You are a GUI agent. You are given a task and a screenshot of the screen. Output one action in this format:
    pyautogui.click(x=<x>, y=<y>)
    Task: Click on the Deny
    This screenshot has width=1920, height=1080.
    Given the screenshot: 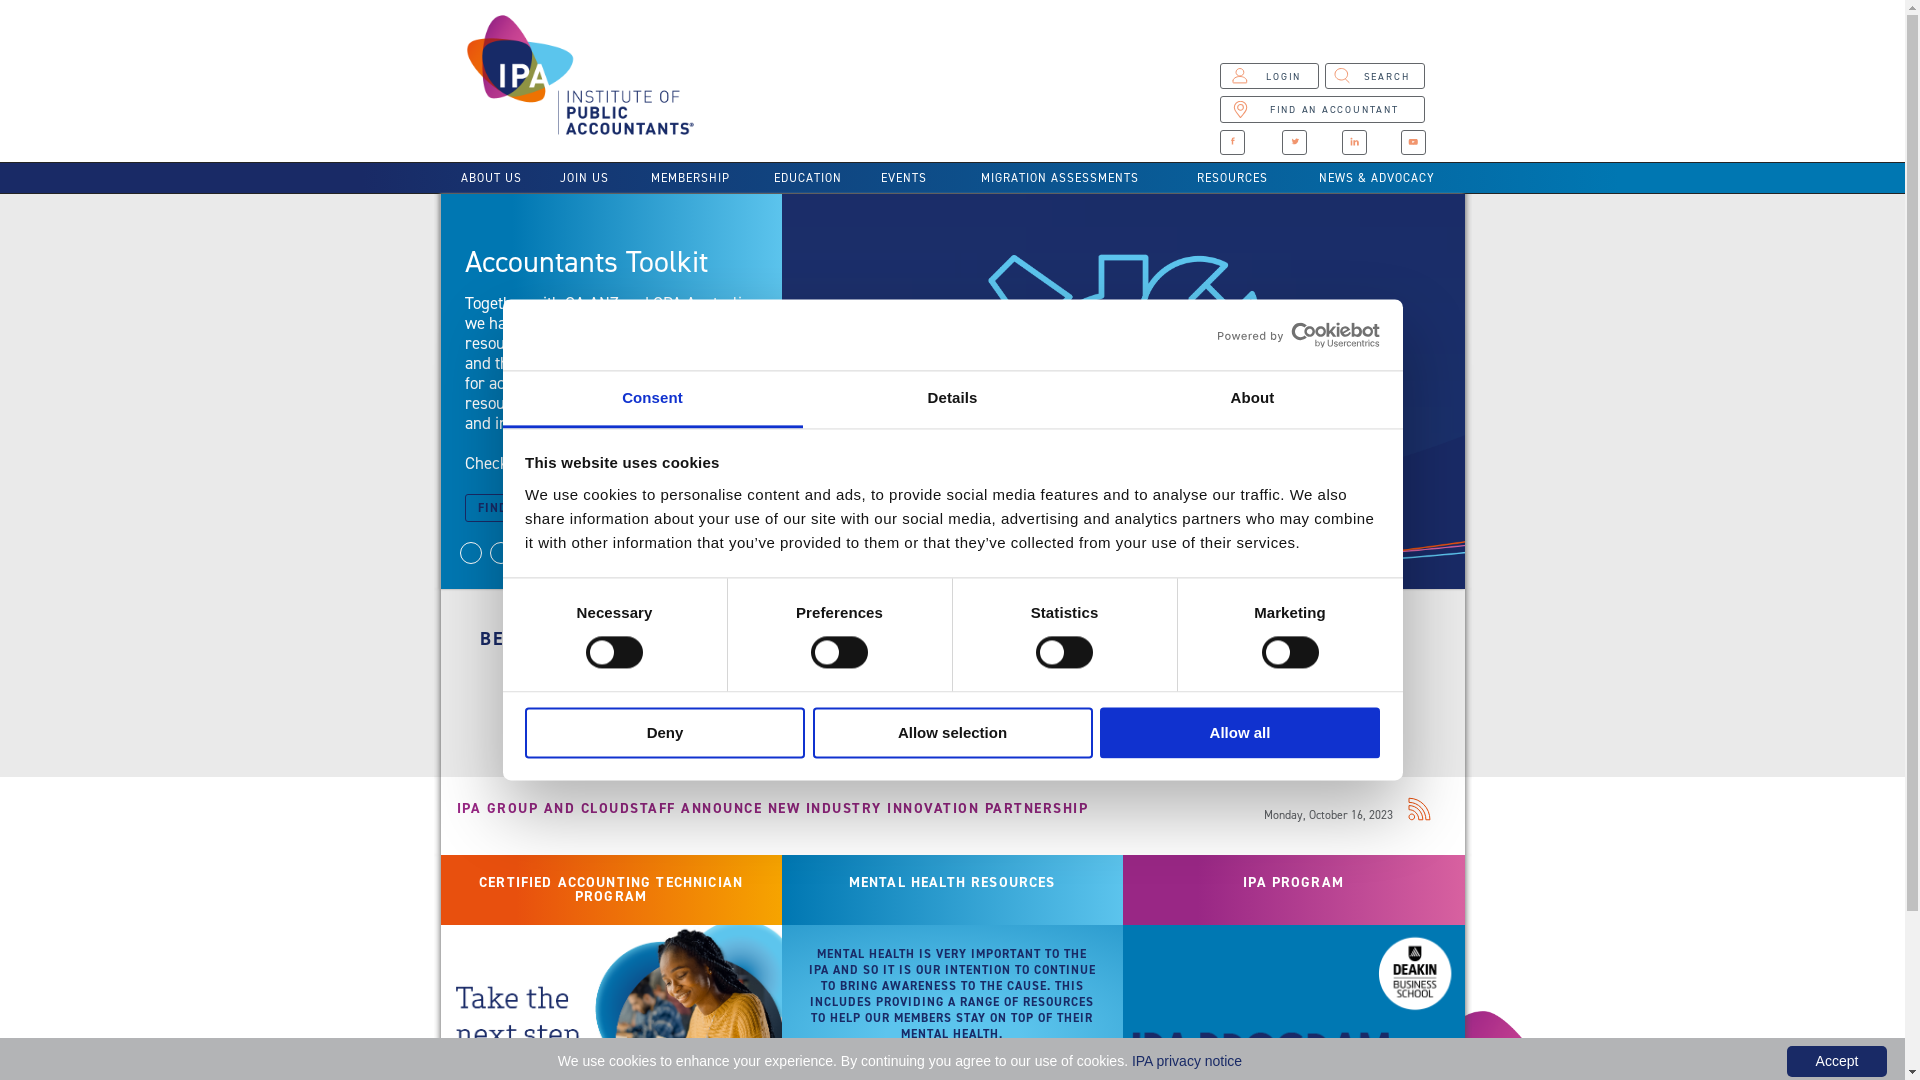 What is the action you would take?
    pyautogui.click(x=665, y=732)
    